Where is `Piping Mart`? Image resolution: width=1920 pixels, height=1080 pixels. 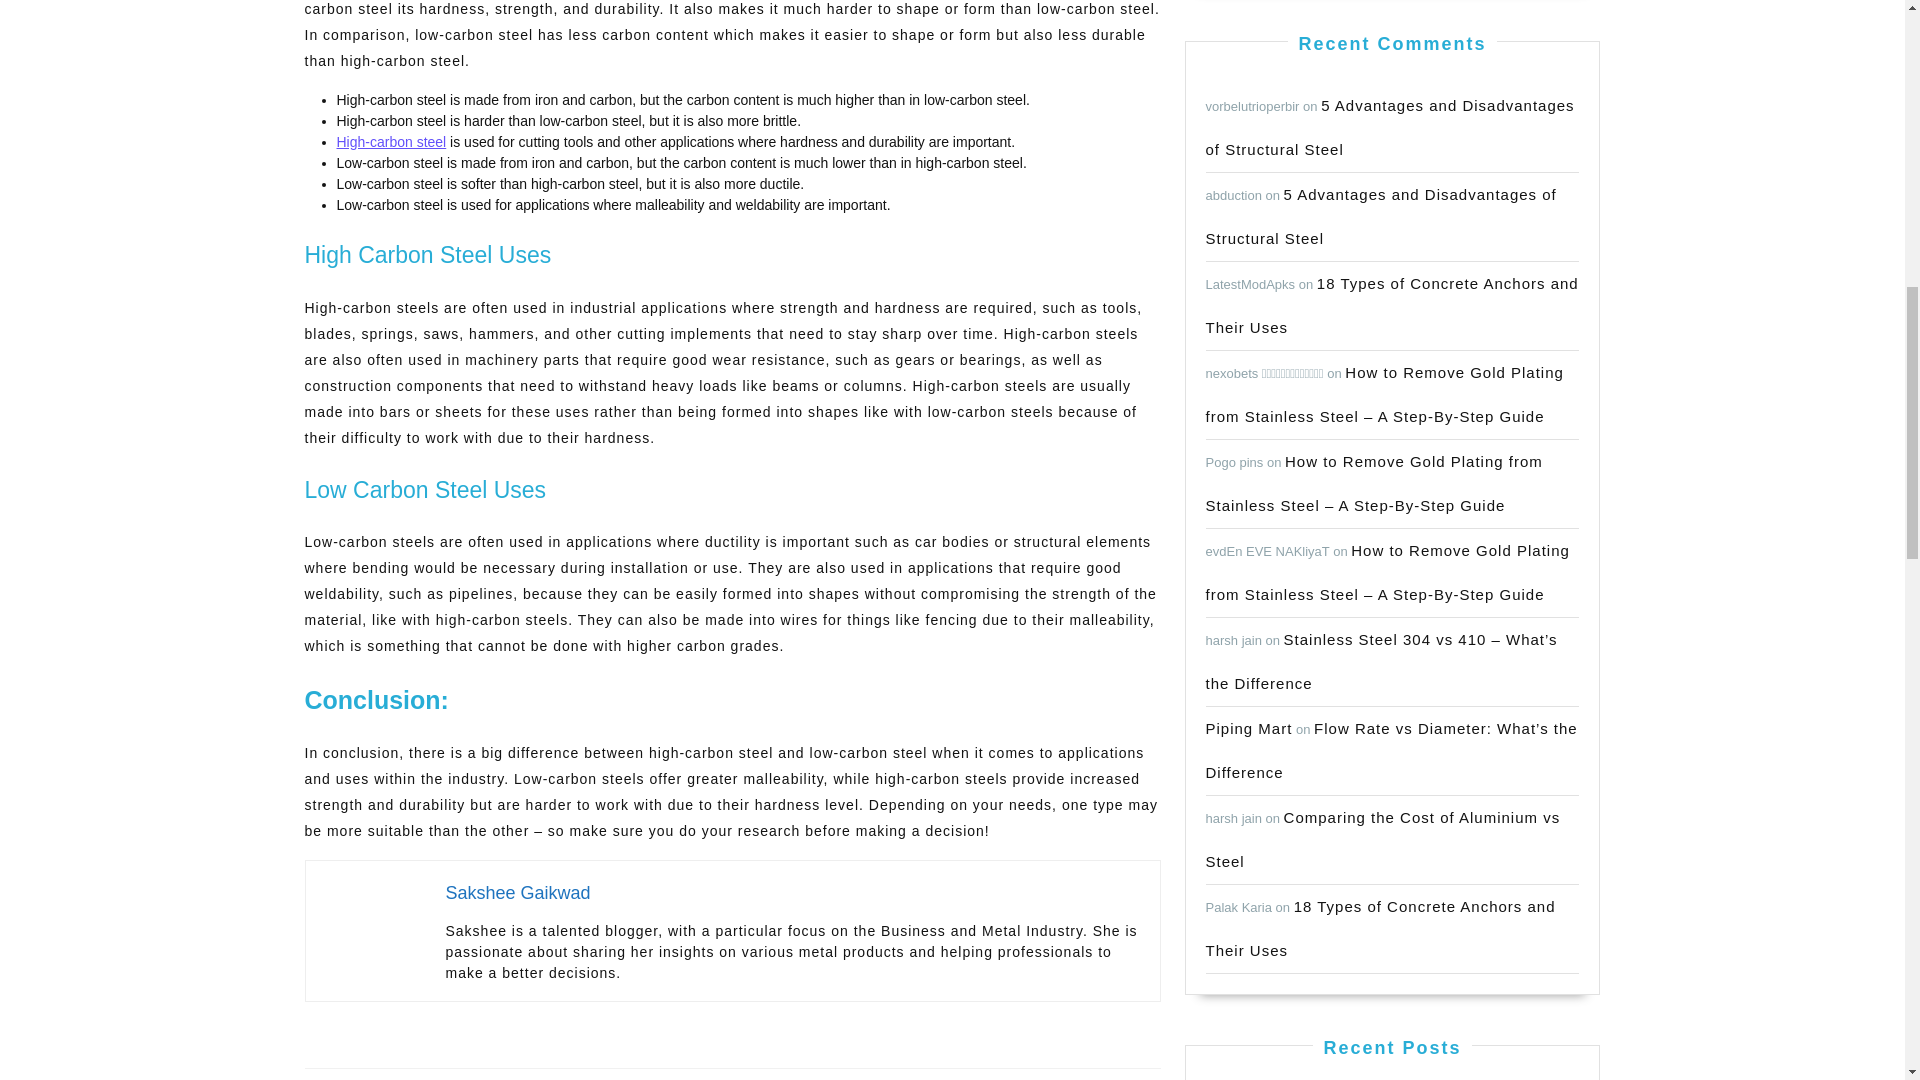 Piping Mart is located at coordinates (390, 142).